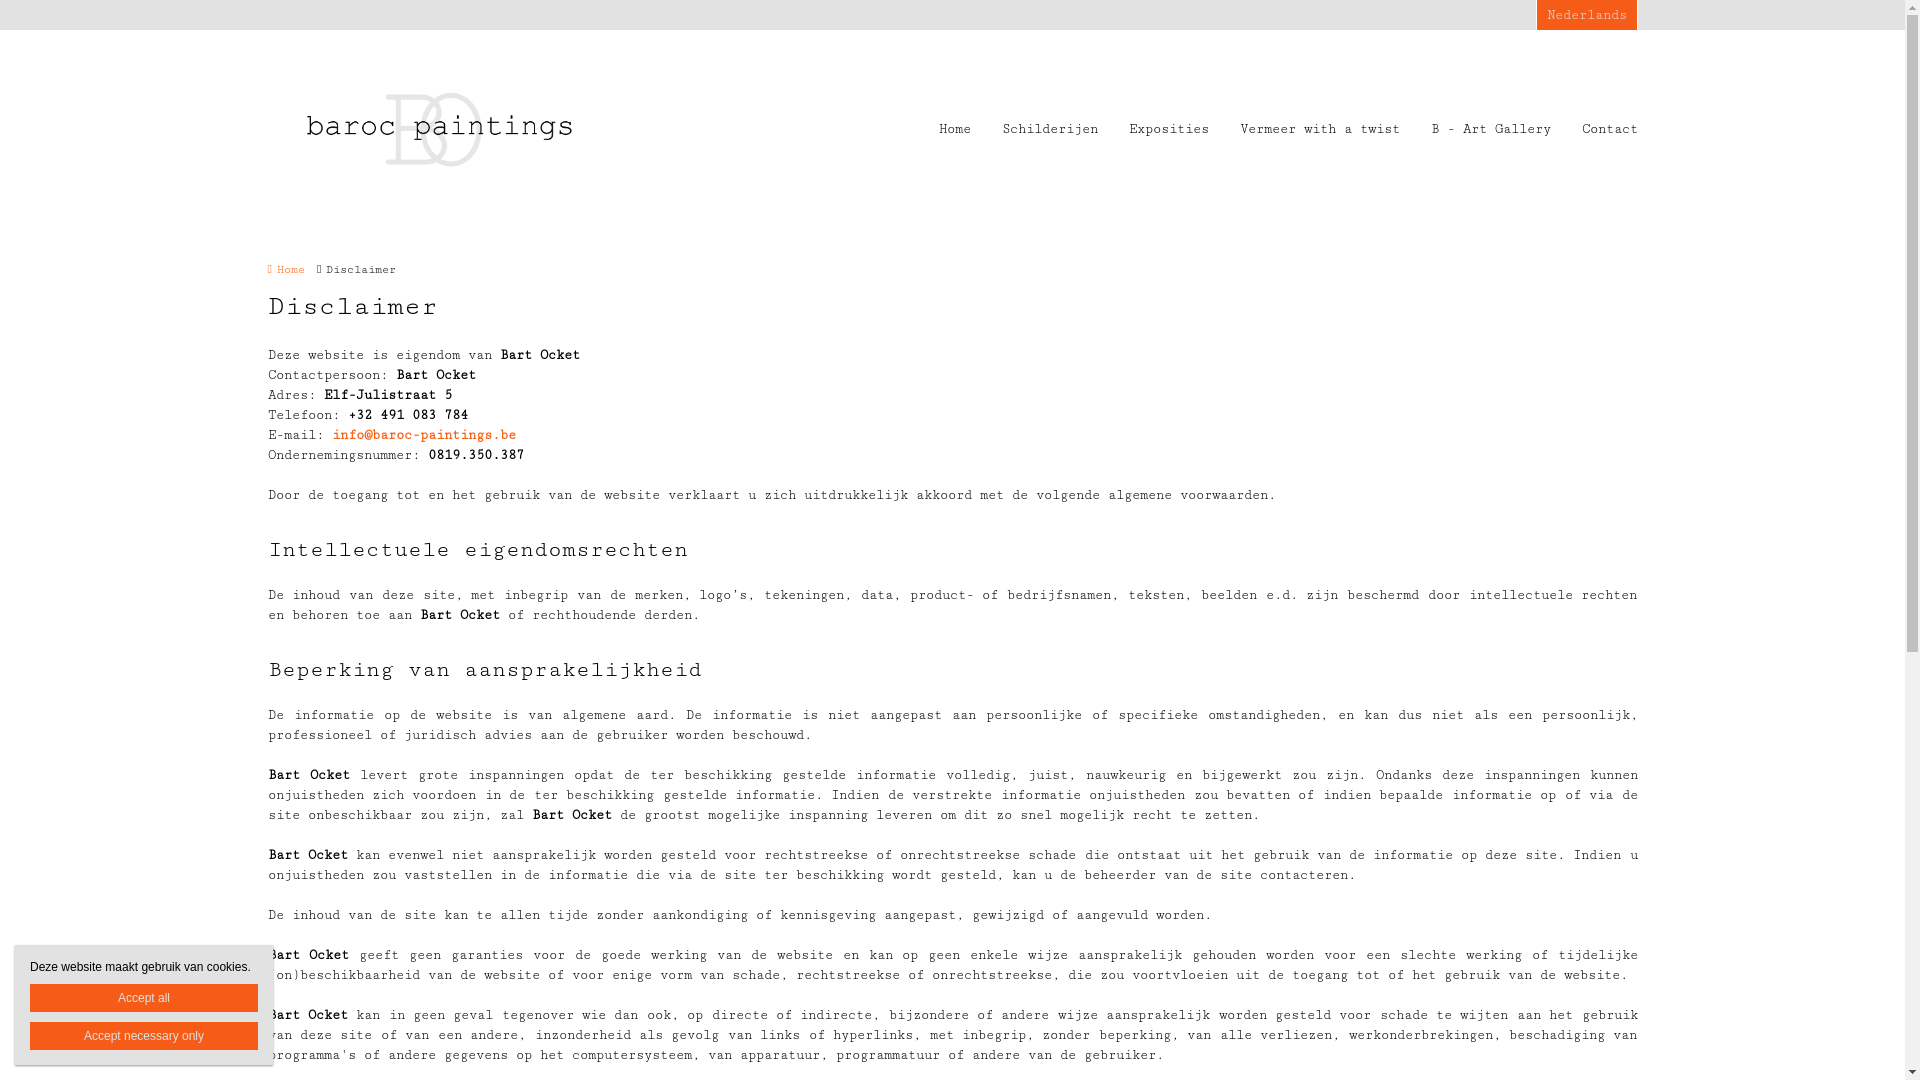  I want to click on Schilderijen, so click(1050, 130).